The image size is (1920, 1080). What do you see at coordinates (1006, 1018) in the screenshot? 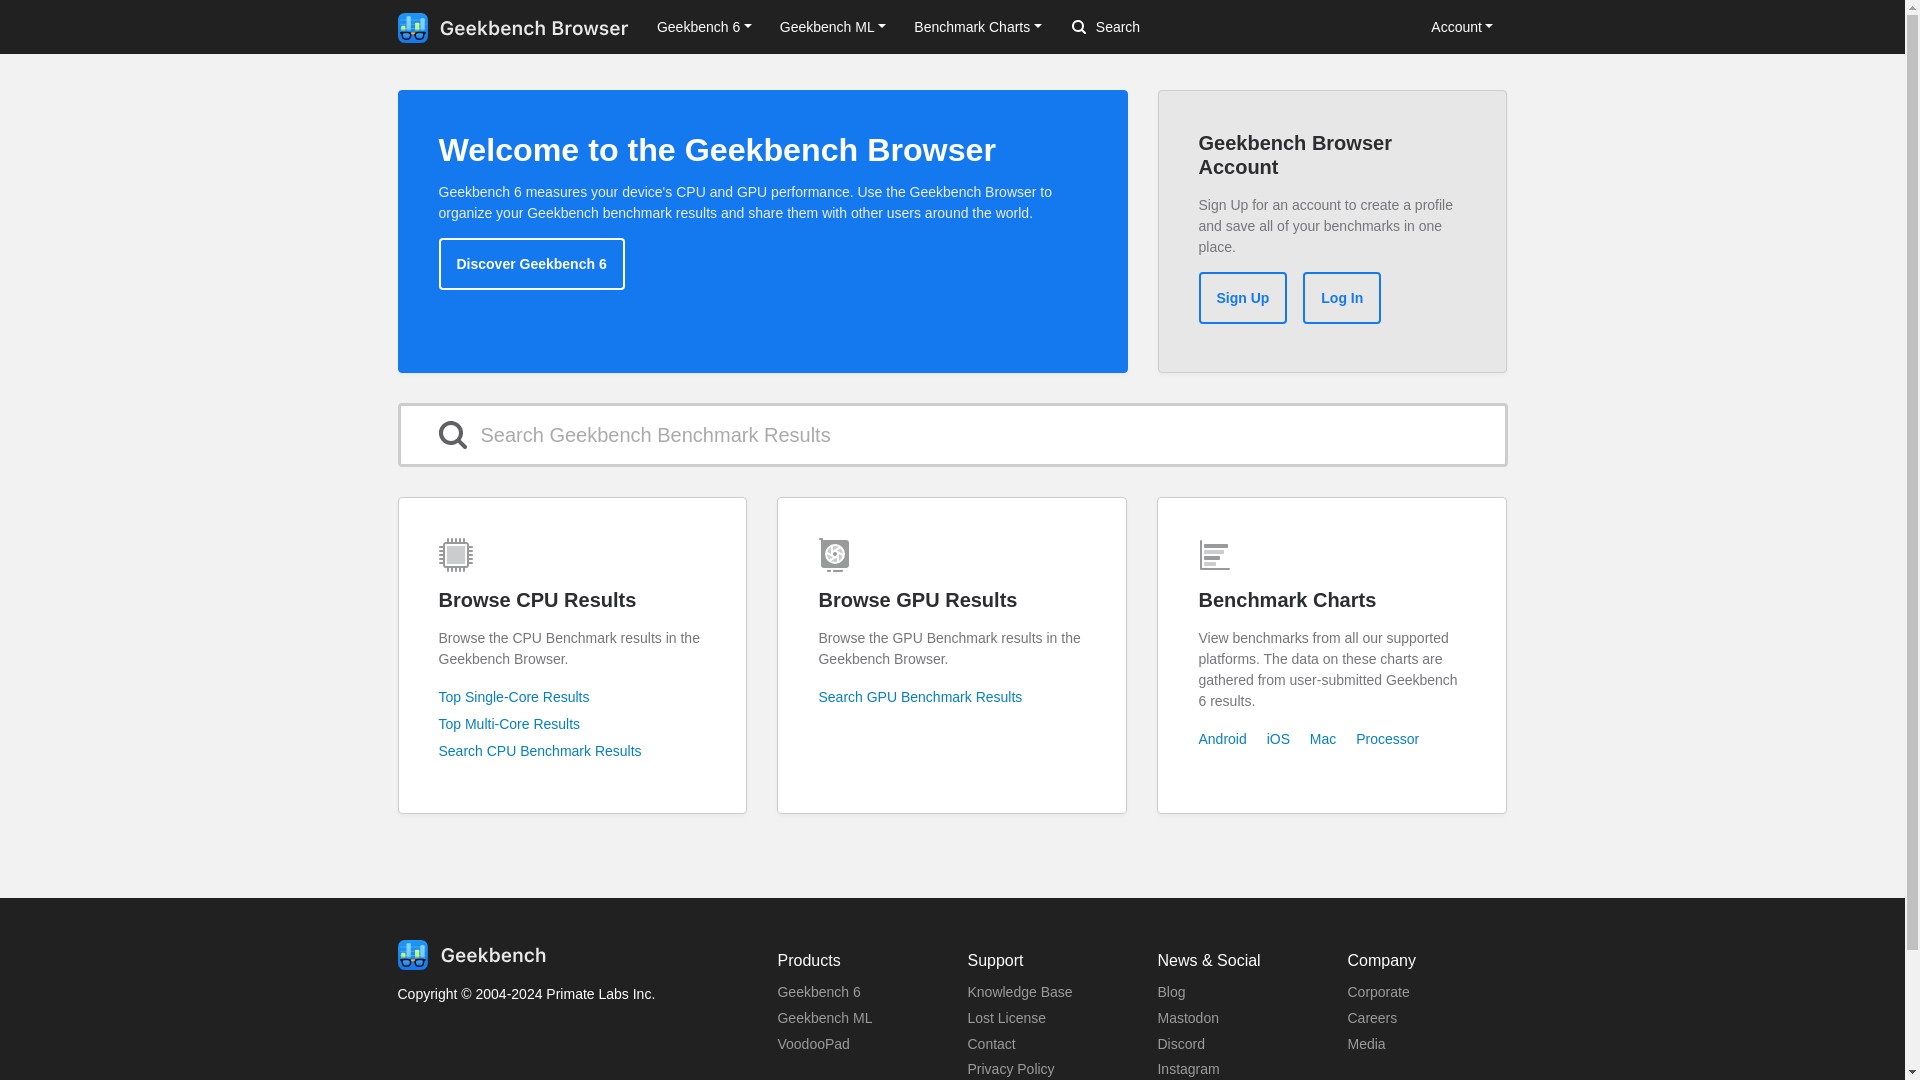
I see `Lost License` at bounding box center [1006, 1018].